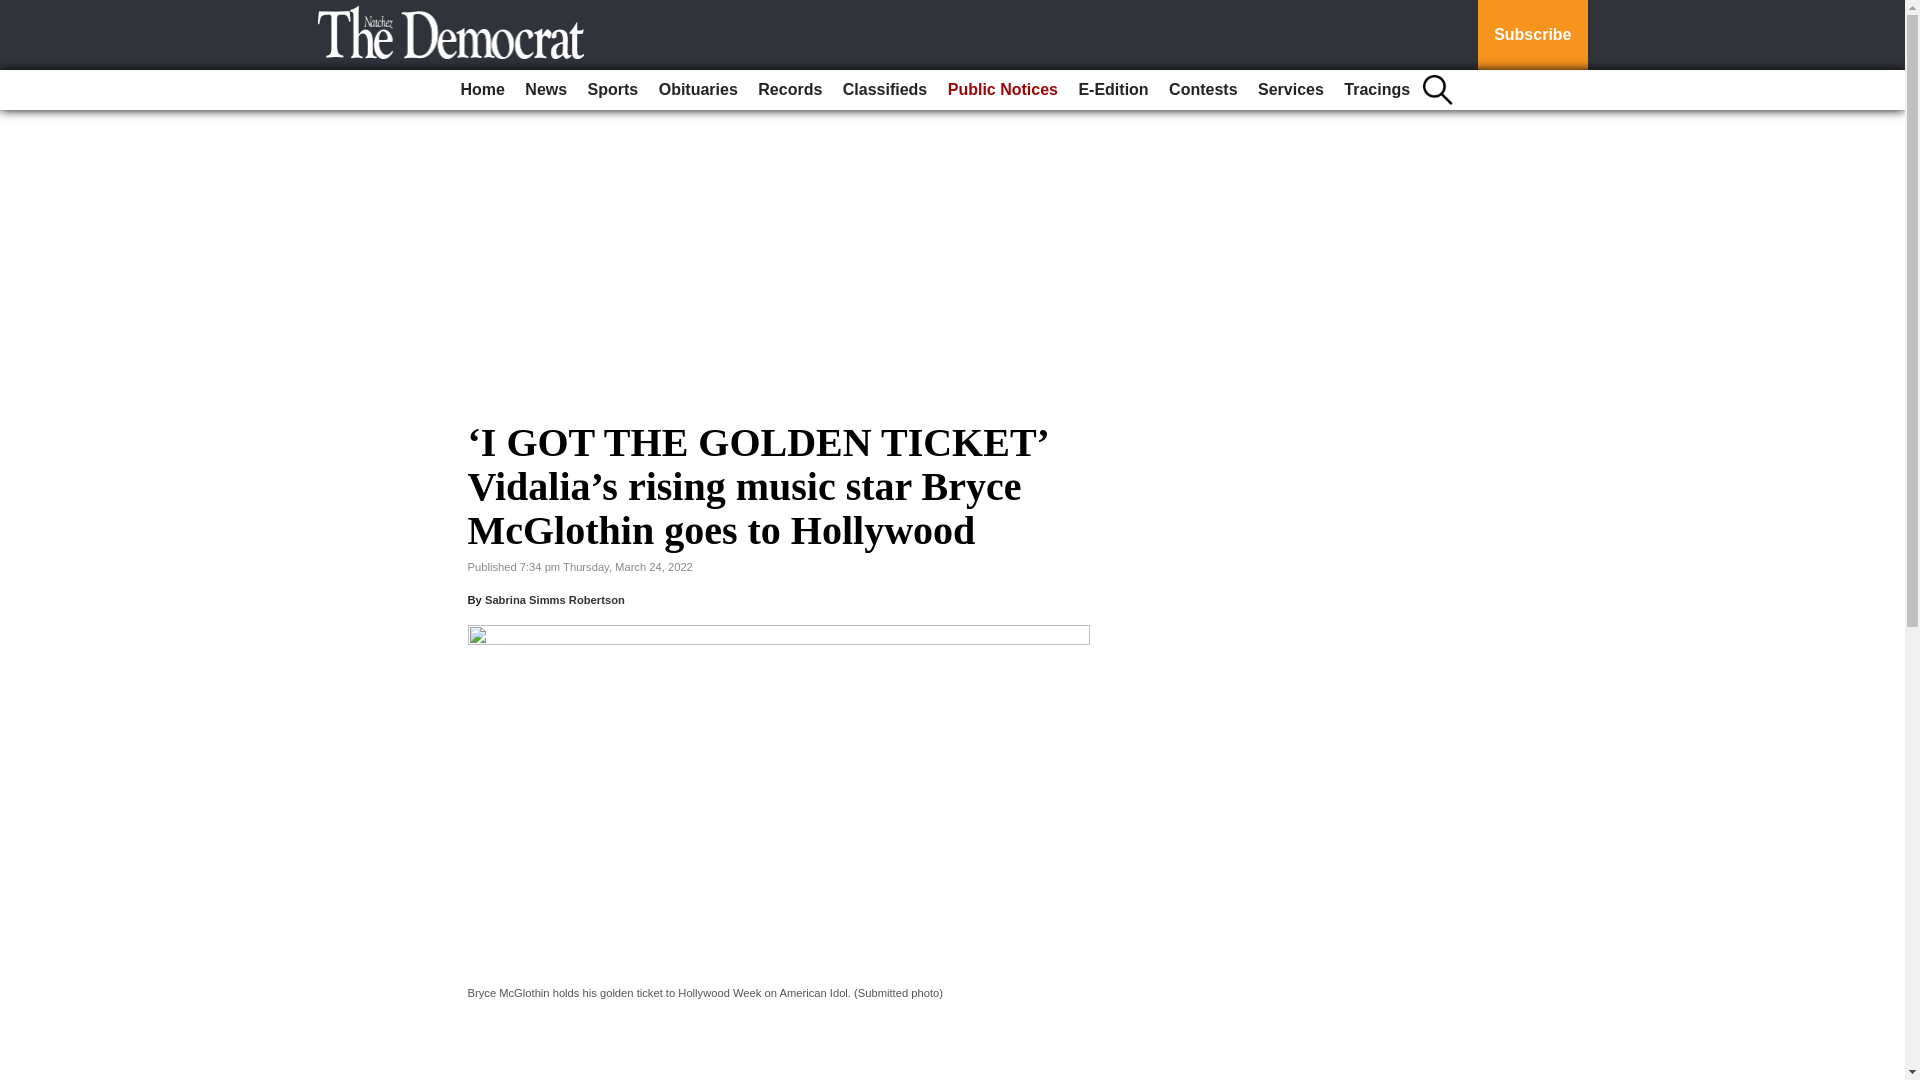 This screenshot has width=1920, height=1080. Describe the element at coordinates (555, 600) in the screenshot. I see `Sabrina Simms Robertson` at that location.